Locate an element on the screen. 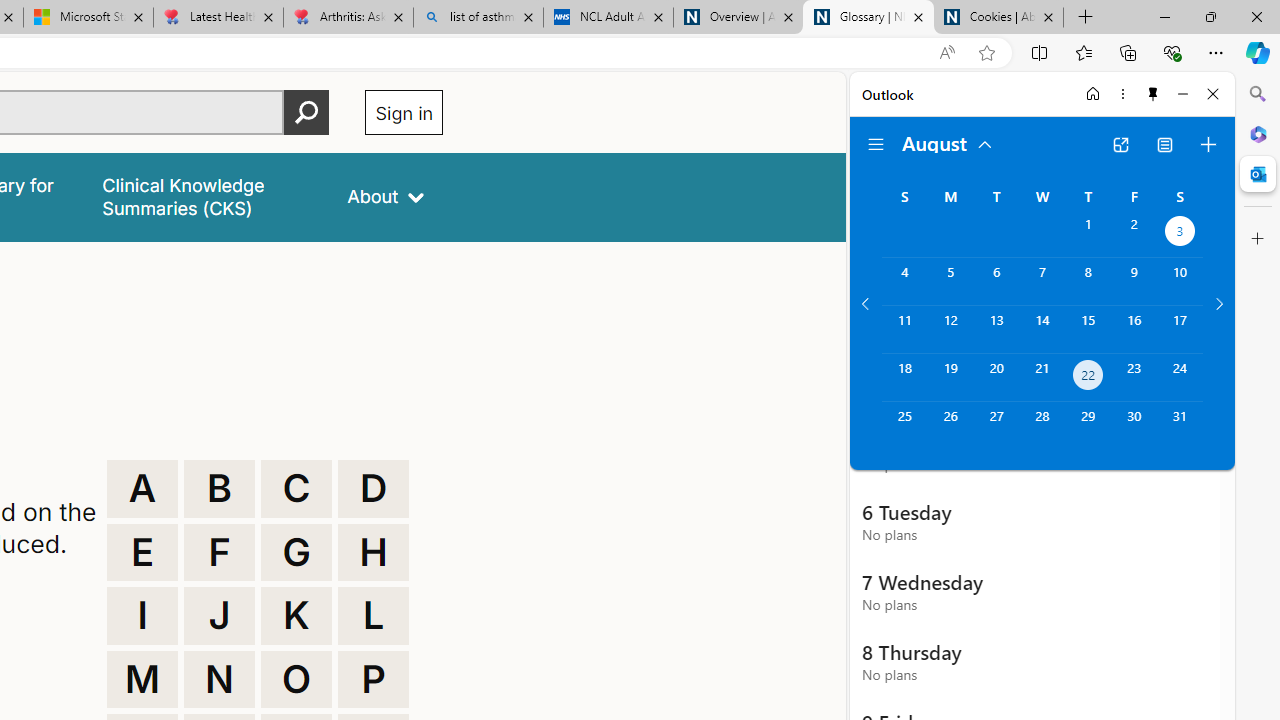 This screenshot has height=720, width=1280. Thursday, August 29, 2024.  is located at coordinates (1088, 426).